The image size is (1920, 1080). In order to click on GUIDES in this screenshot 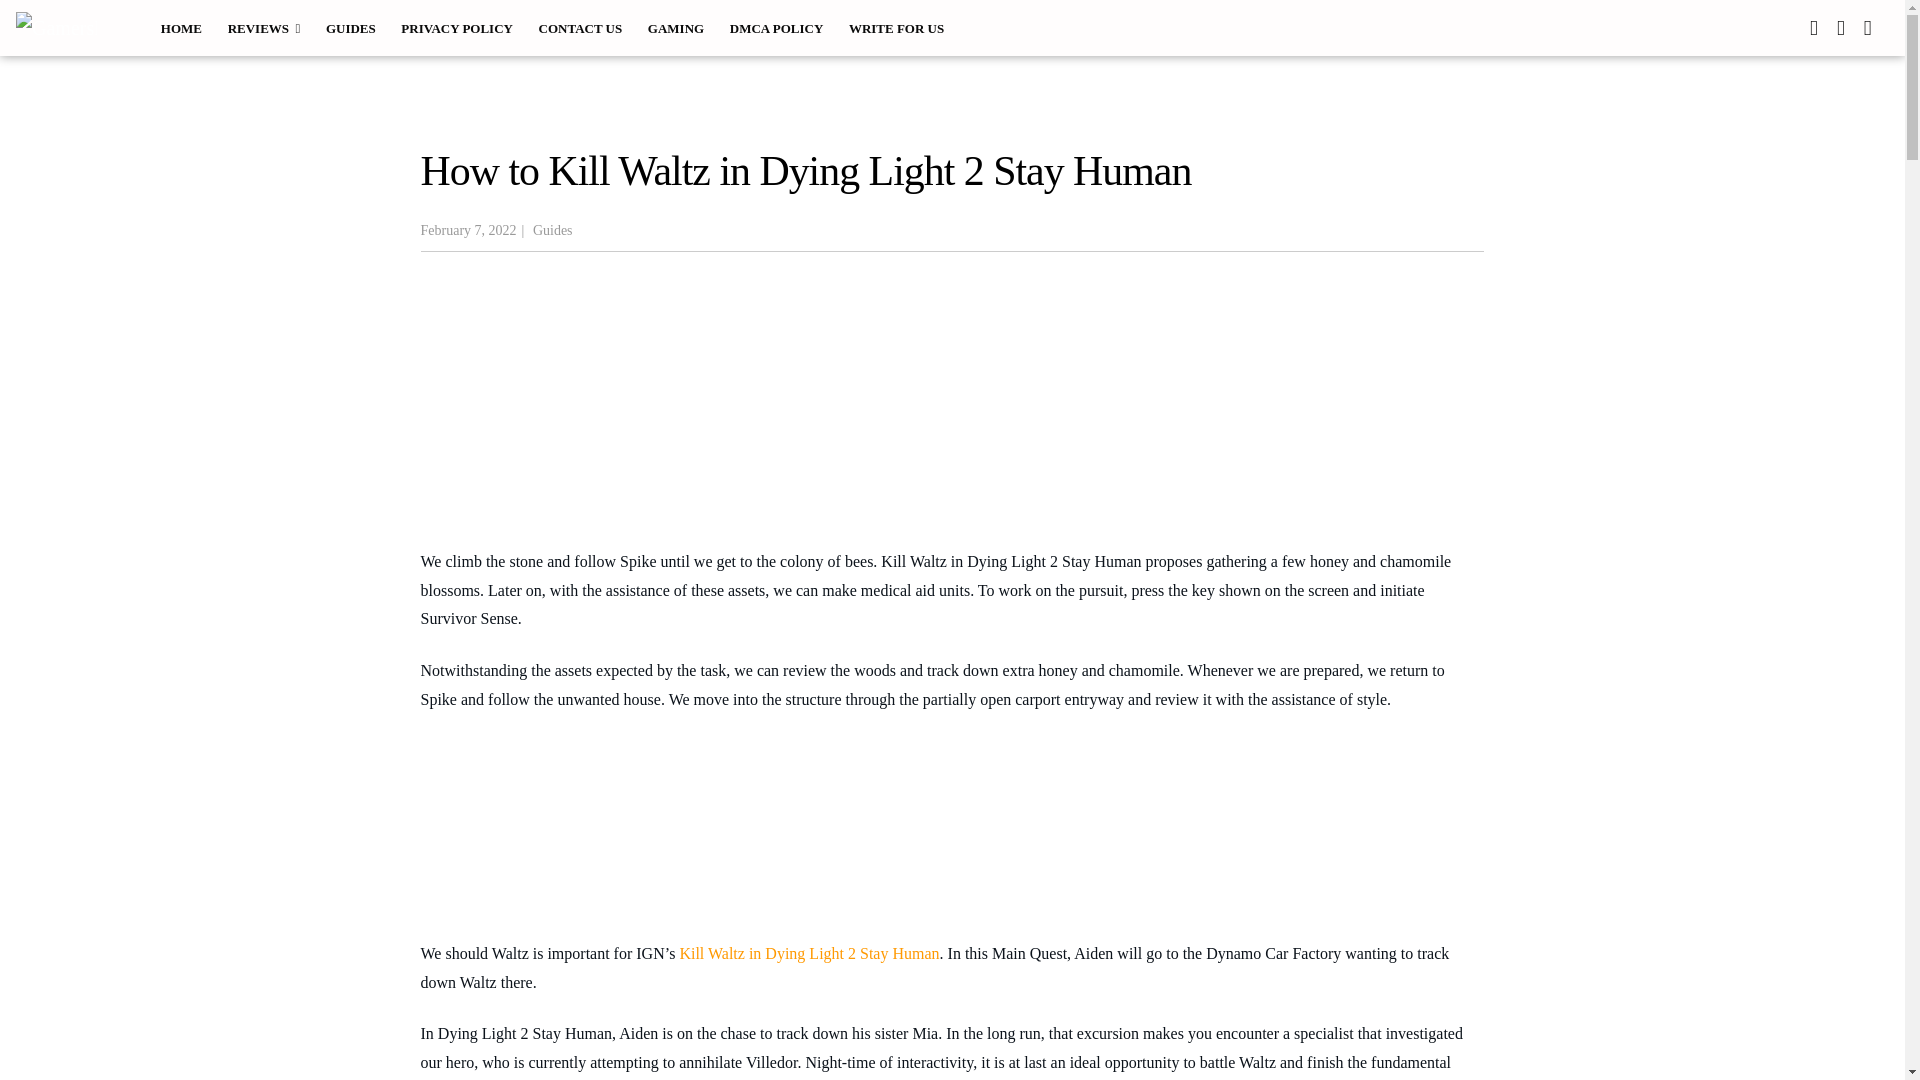, I will do `click(350, 27)`.